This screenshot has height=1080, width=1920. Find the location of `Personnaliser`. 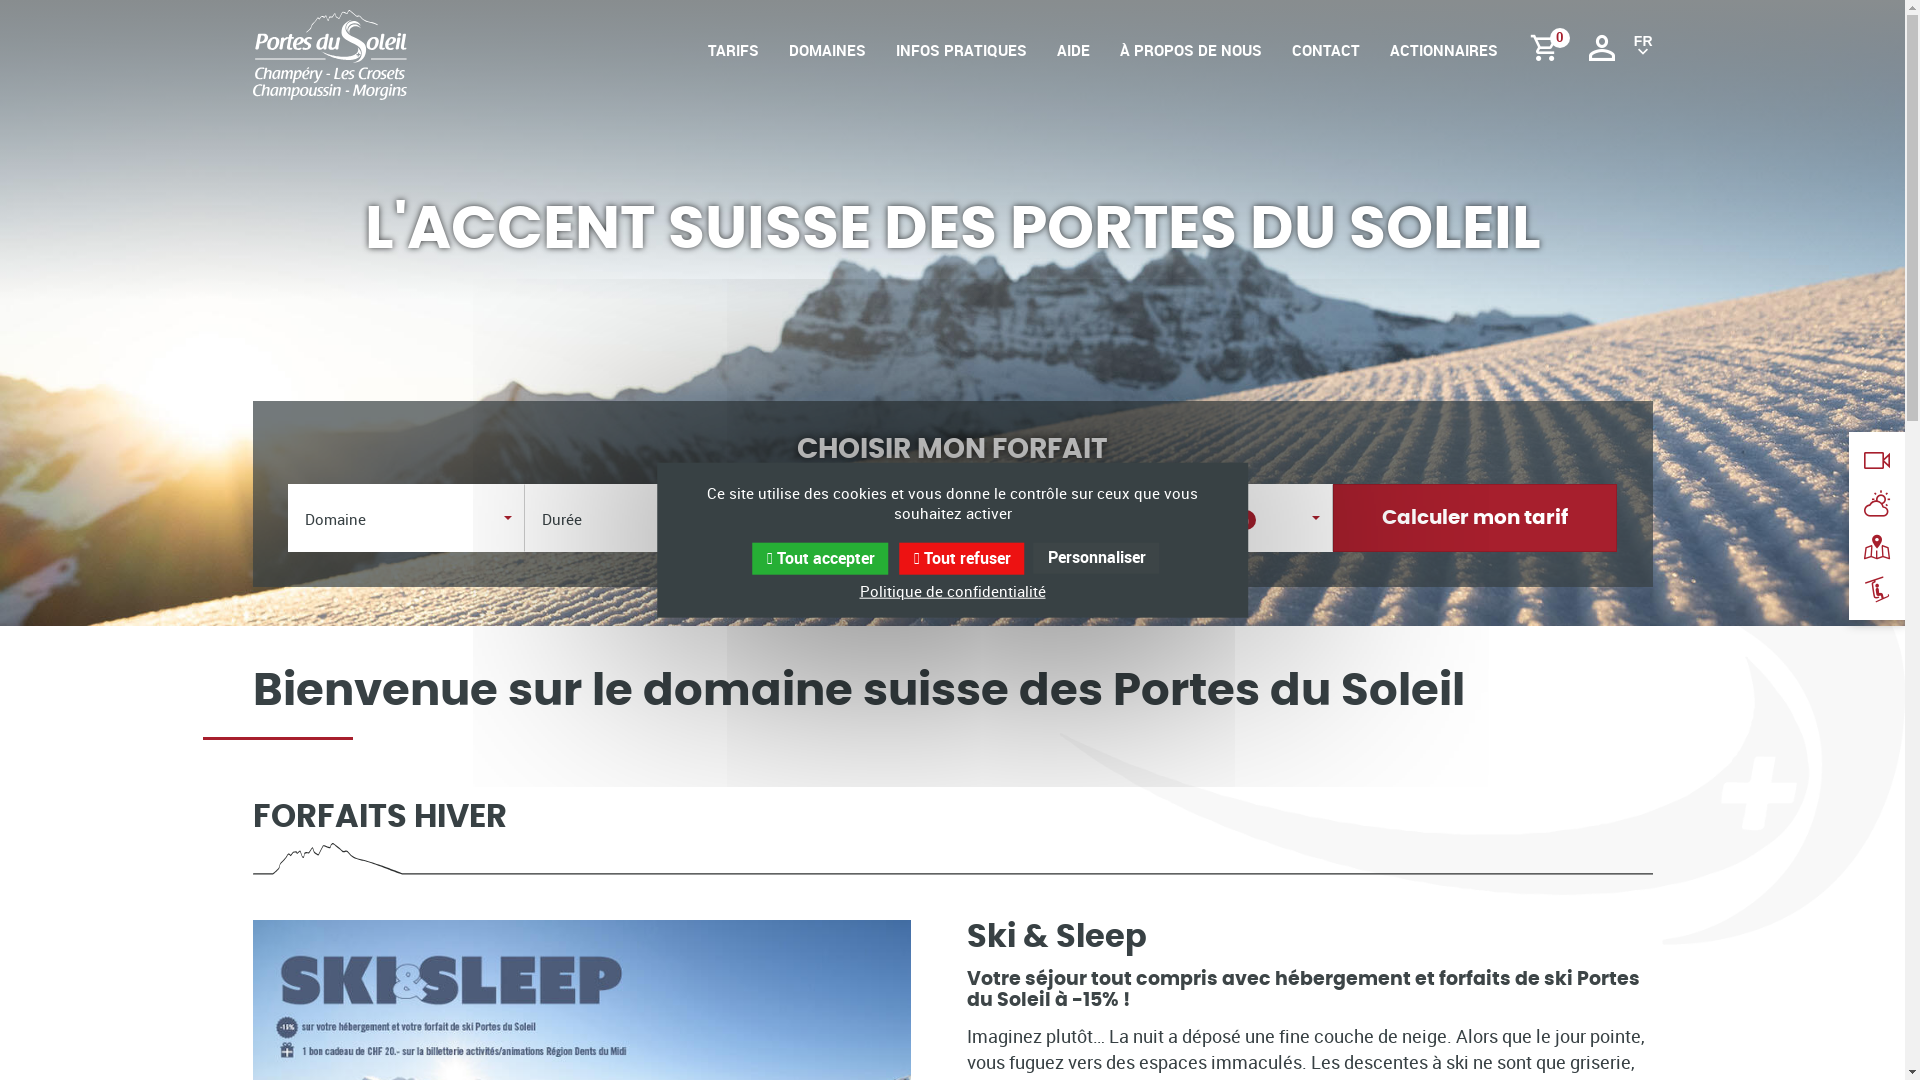

Personnaliser is located at coordinates (1097, 558).